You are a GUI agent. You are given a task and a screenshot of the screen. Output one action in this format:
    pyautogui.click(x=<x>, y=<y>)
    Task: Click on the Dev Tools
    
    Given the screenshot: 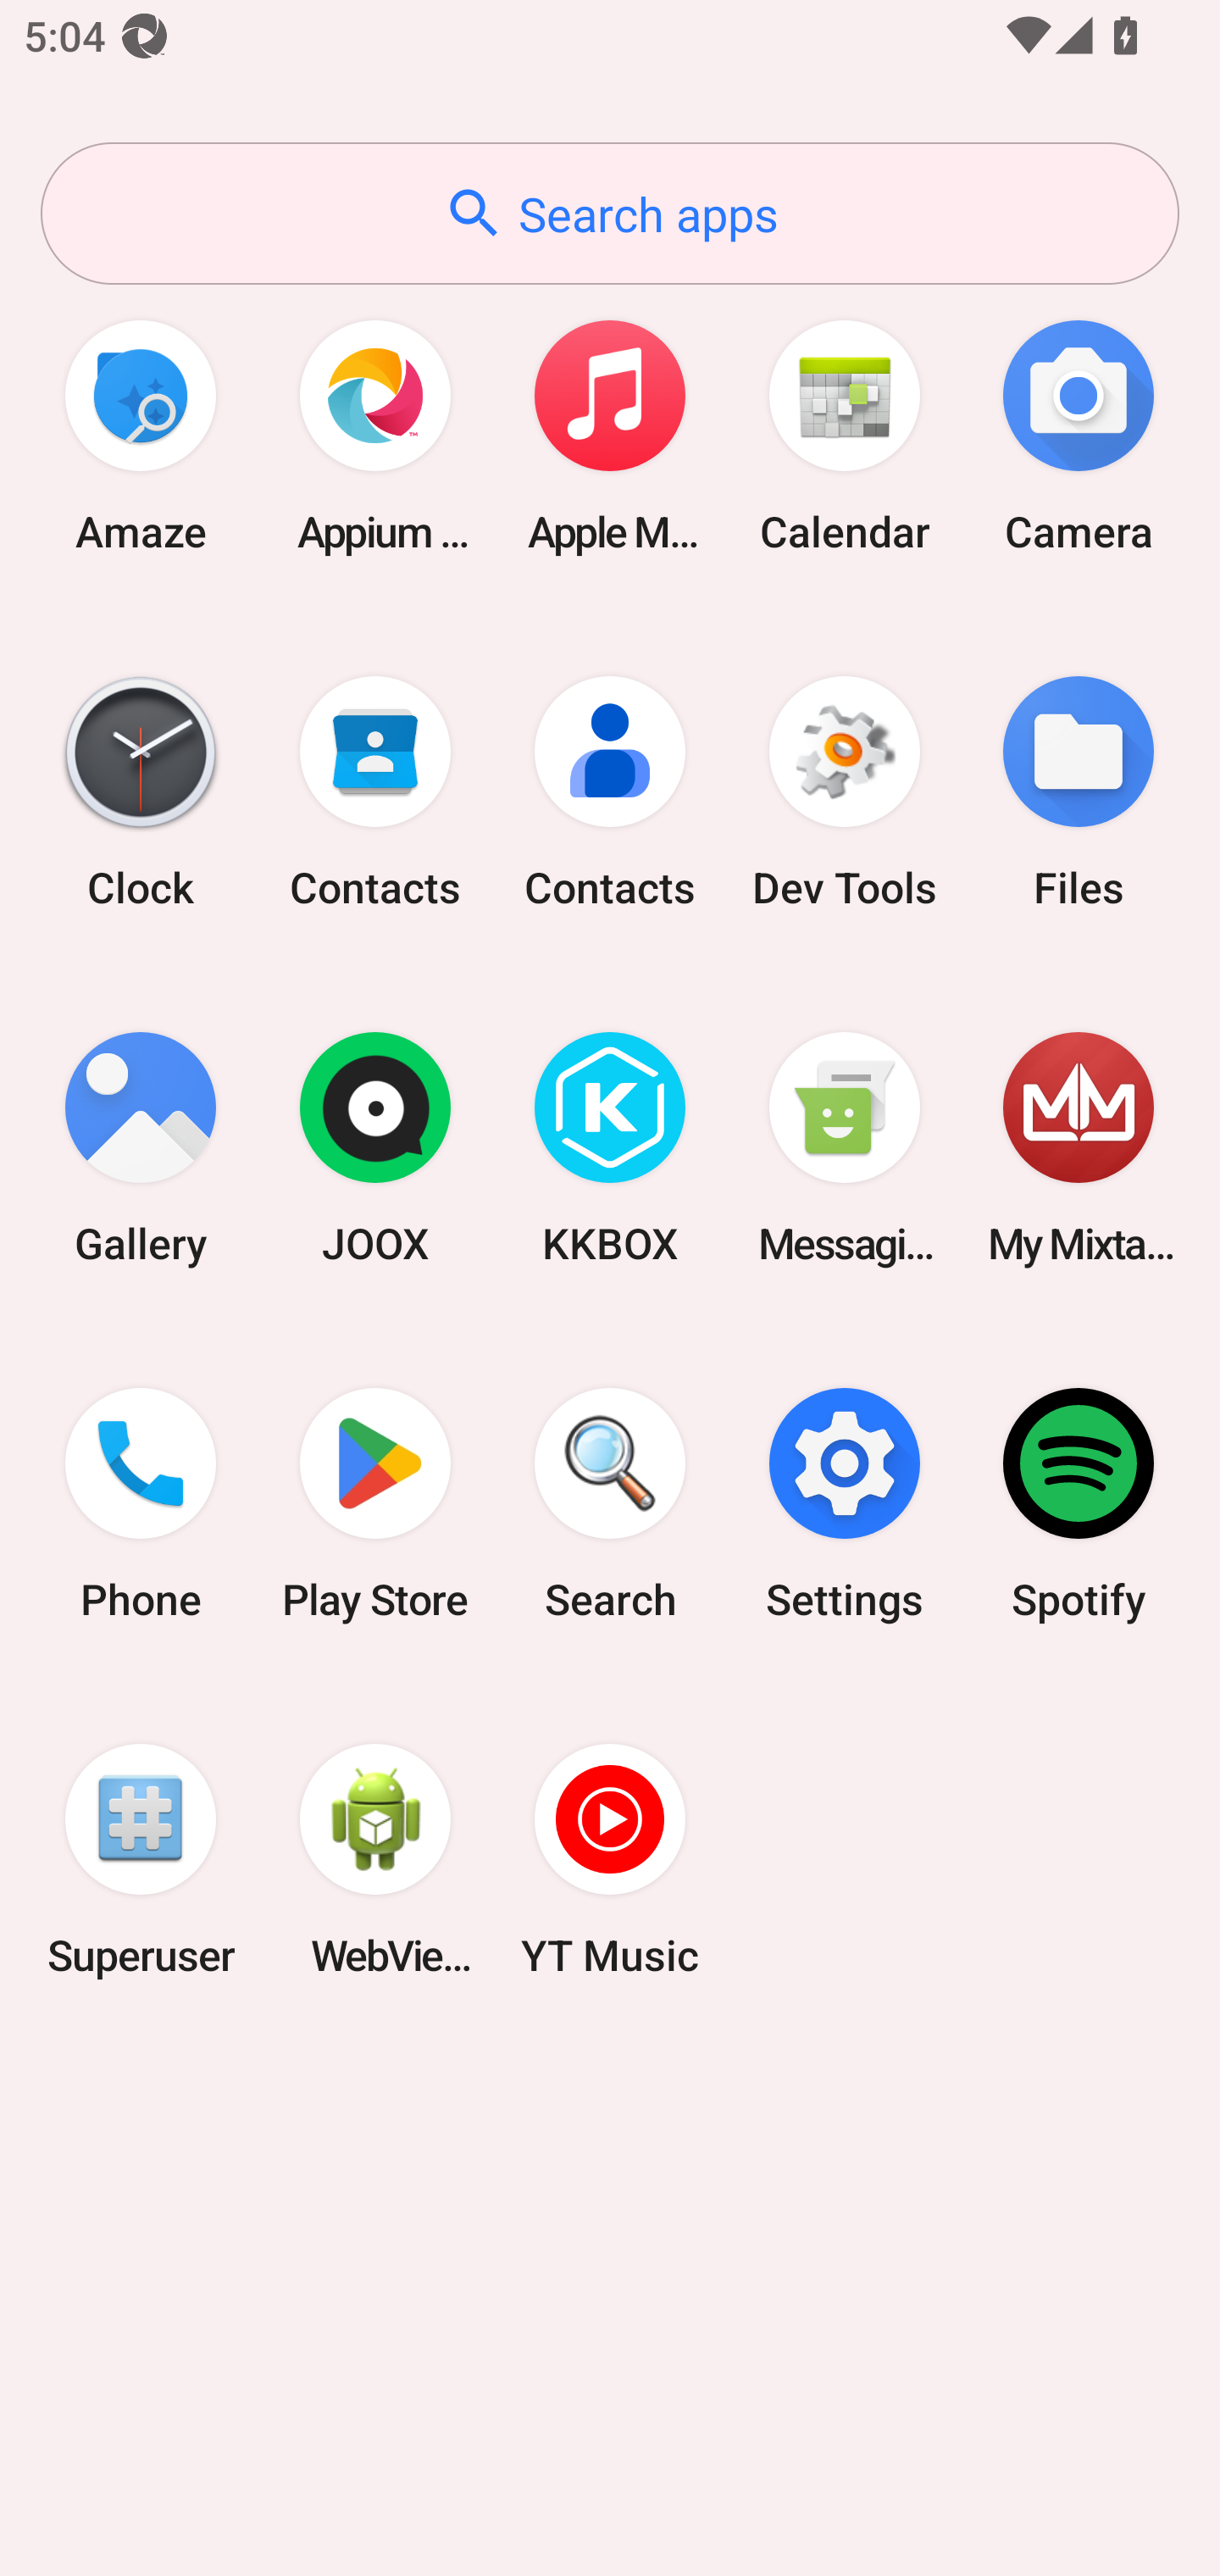 What is the action you would take?
    pyautogui.click(x=844, y=791)
    